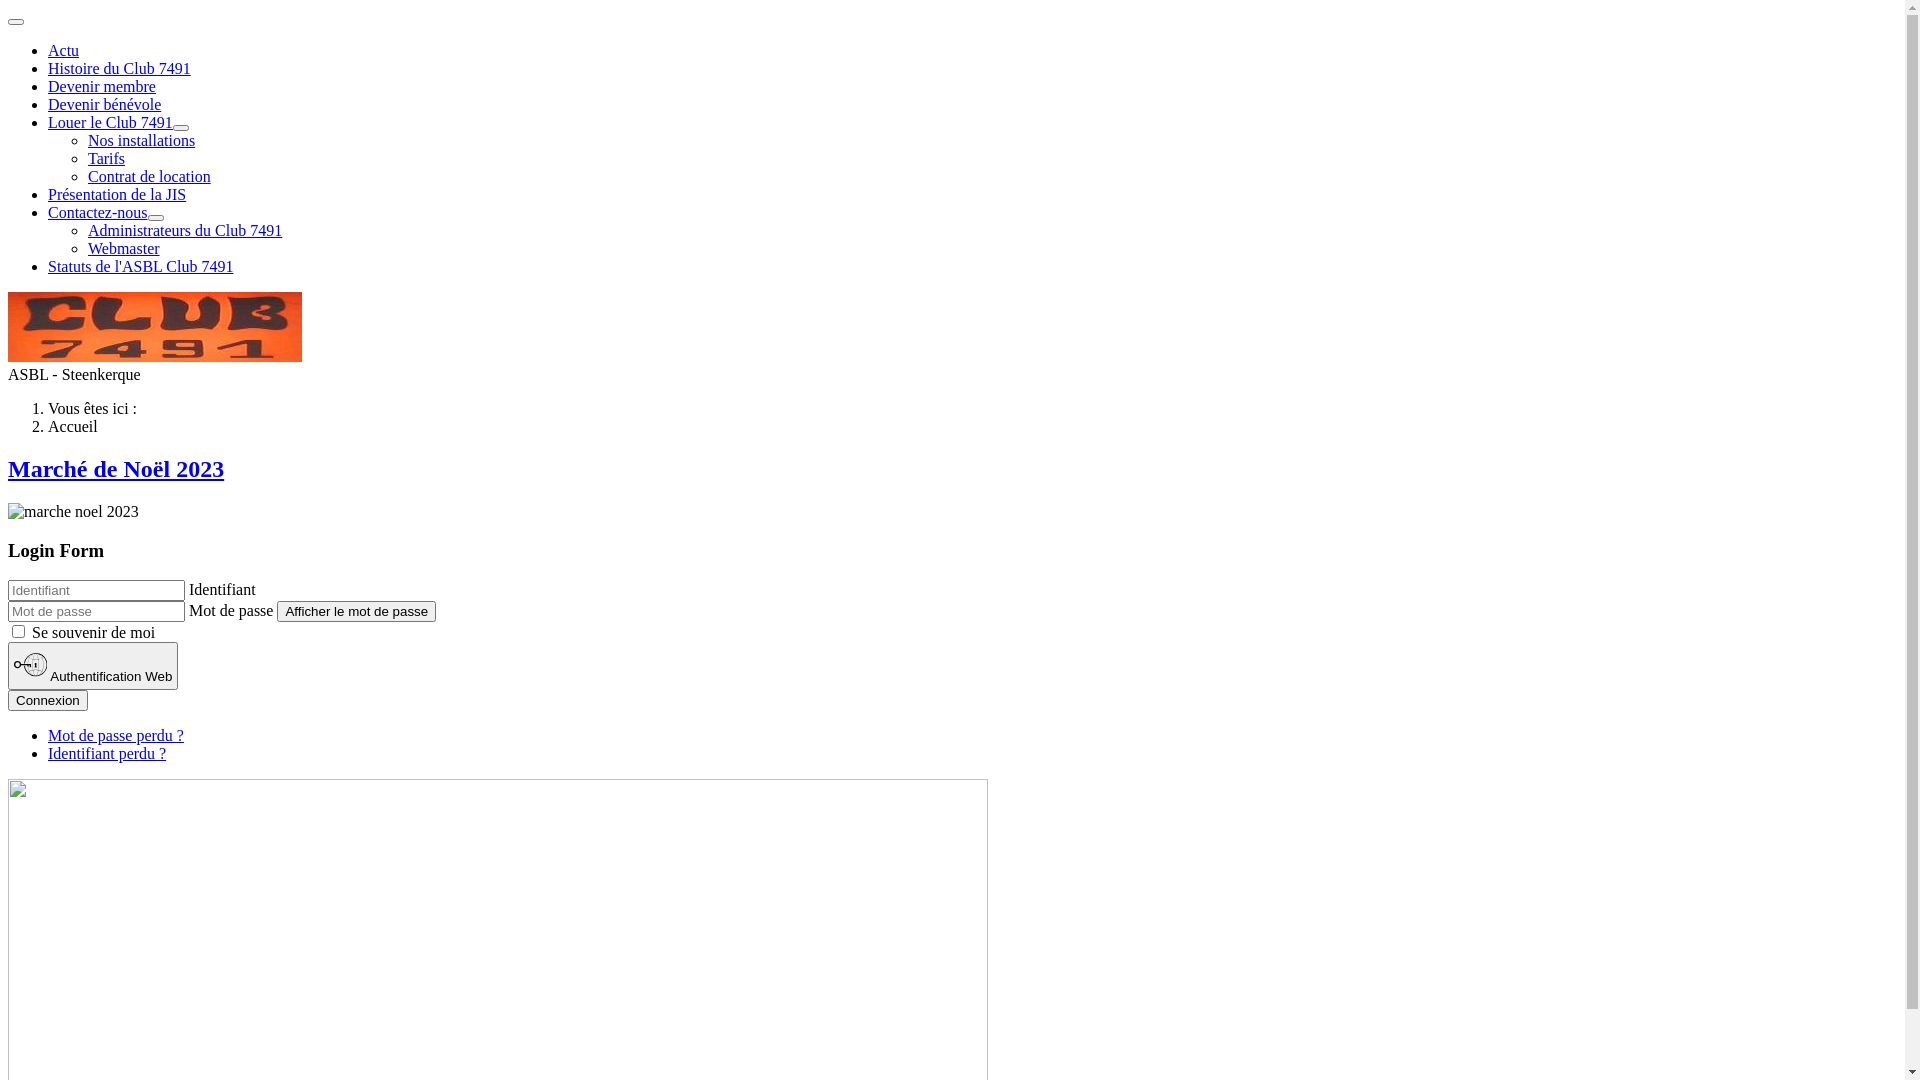 The width and height of the screenshot is (1920, 1080). I want to click on Tarifs, so click(106, 158).